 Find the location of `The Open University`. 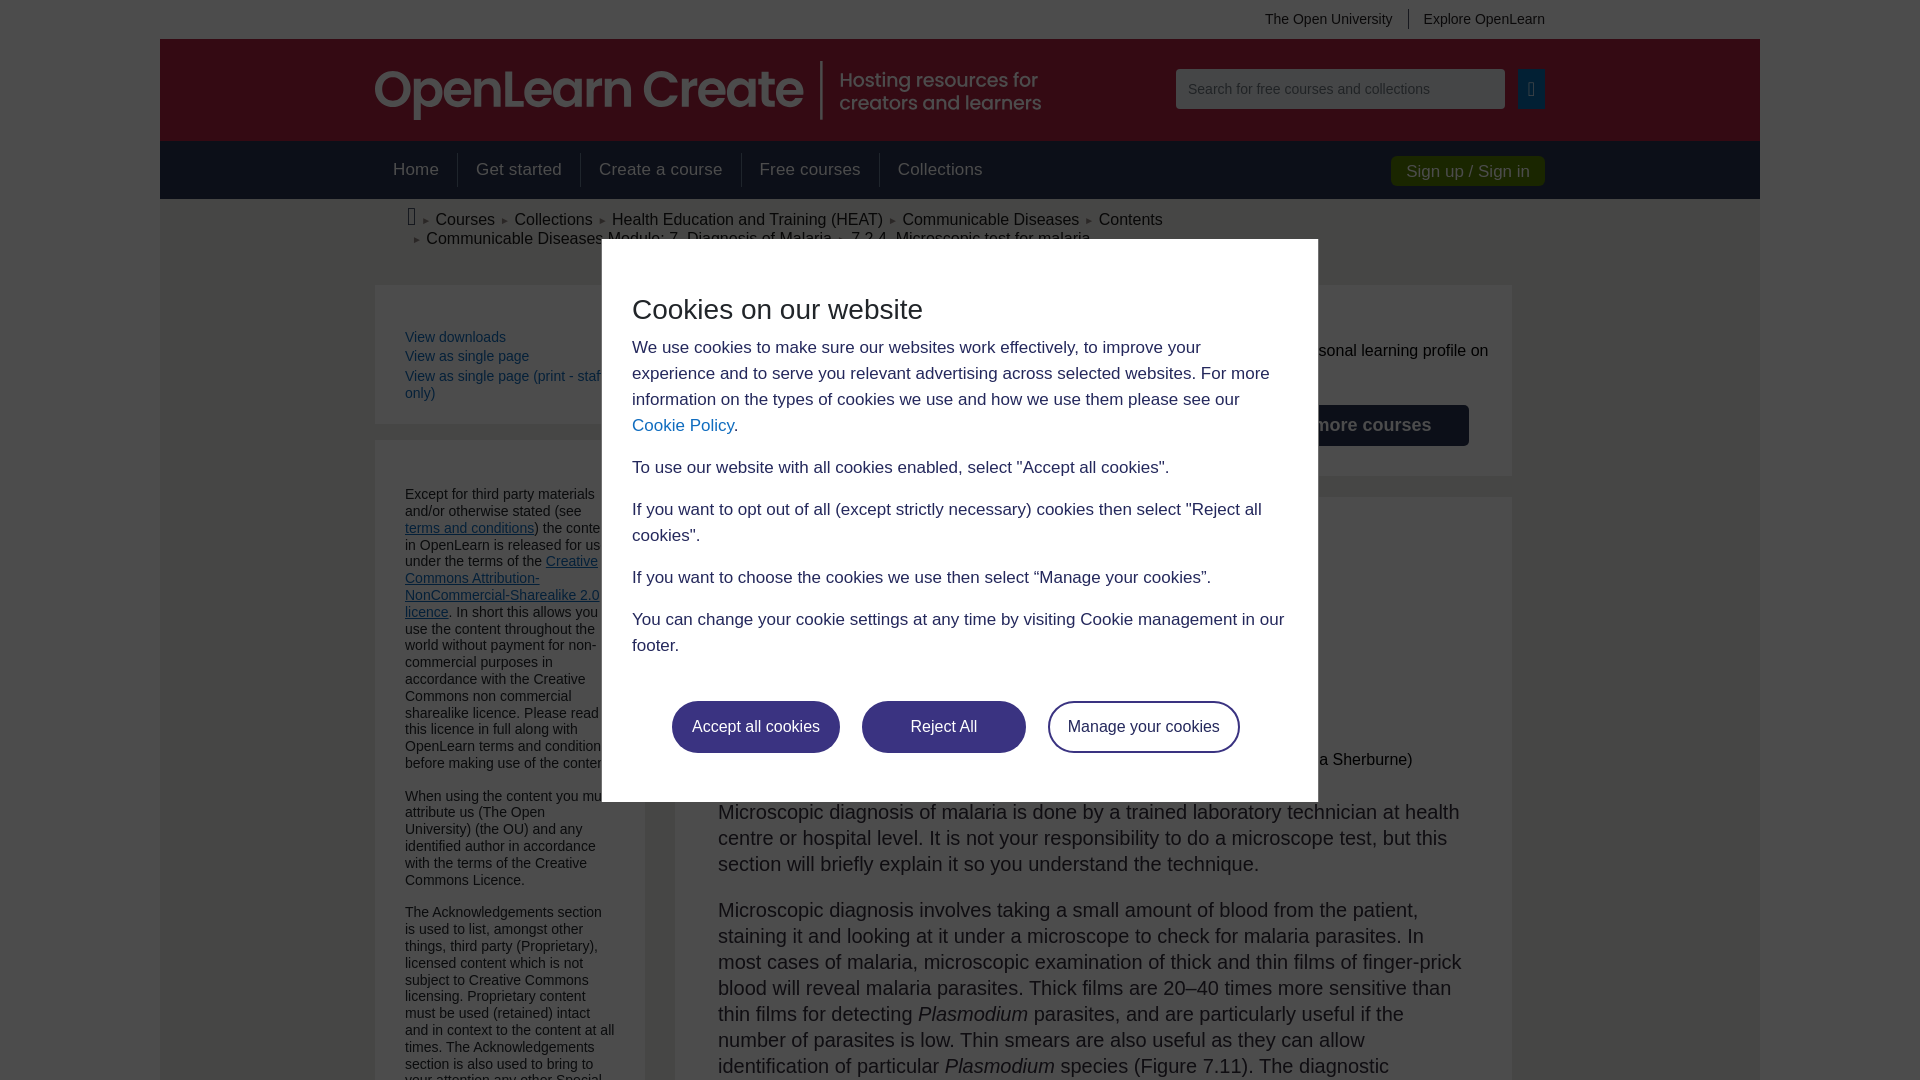

The Open University is located at coordinates (1328, 18).